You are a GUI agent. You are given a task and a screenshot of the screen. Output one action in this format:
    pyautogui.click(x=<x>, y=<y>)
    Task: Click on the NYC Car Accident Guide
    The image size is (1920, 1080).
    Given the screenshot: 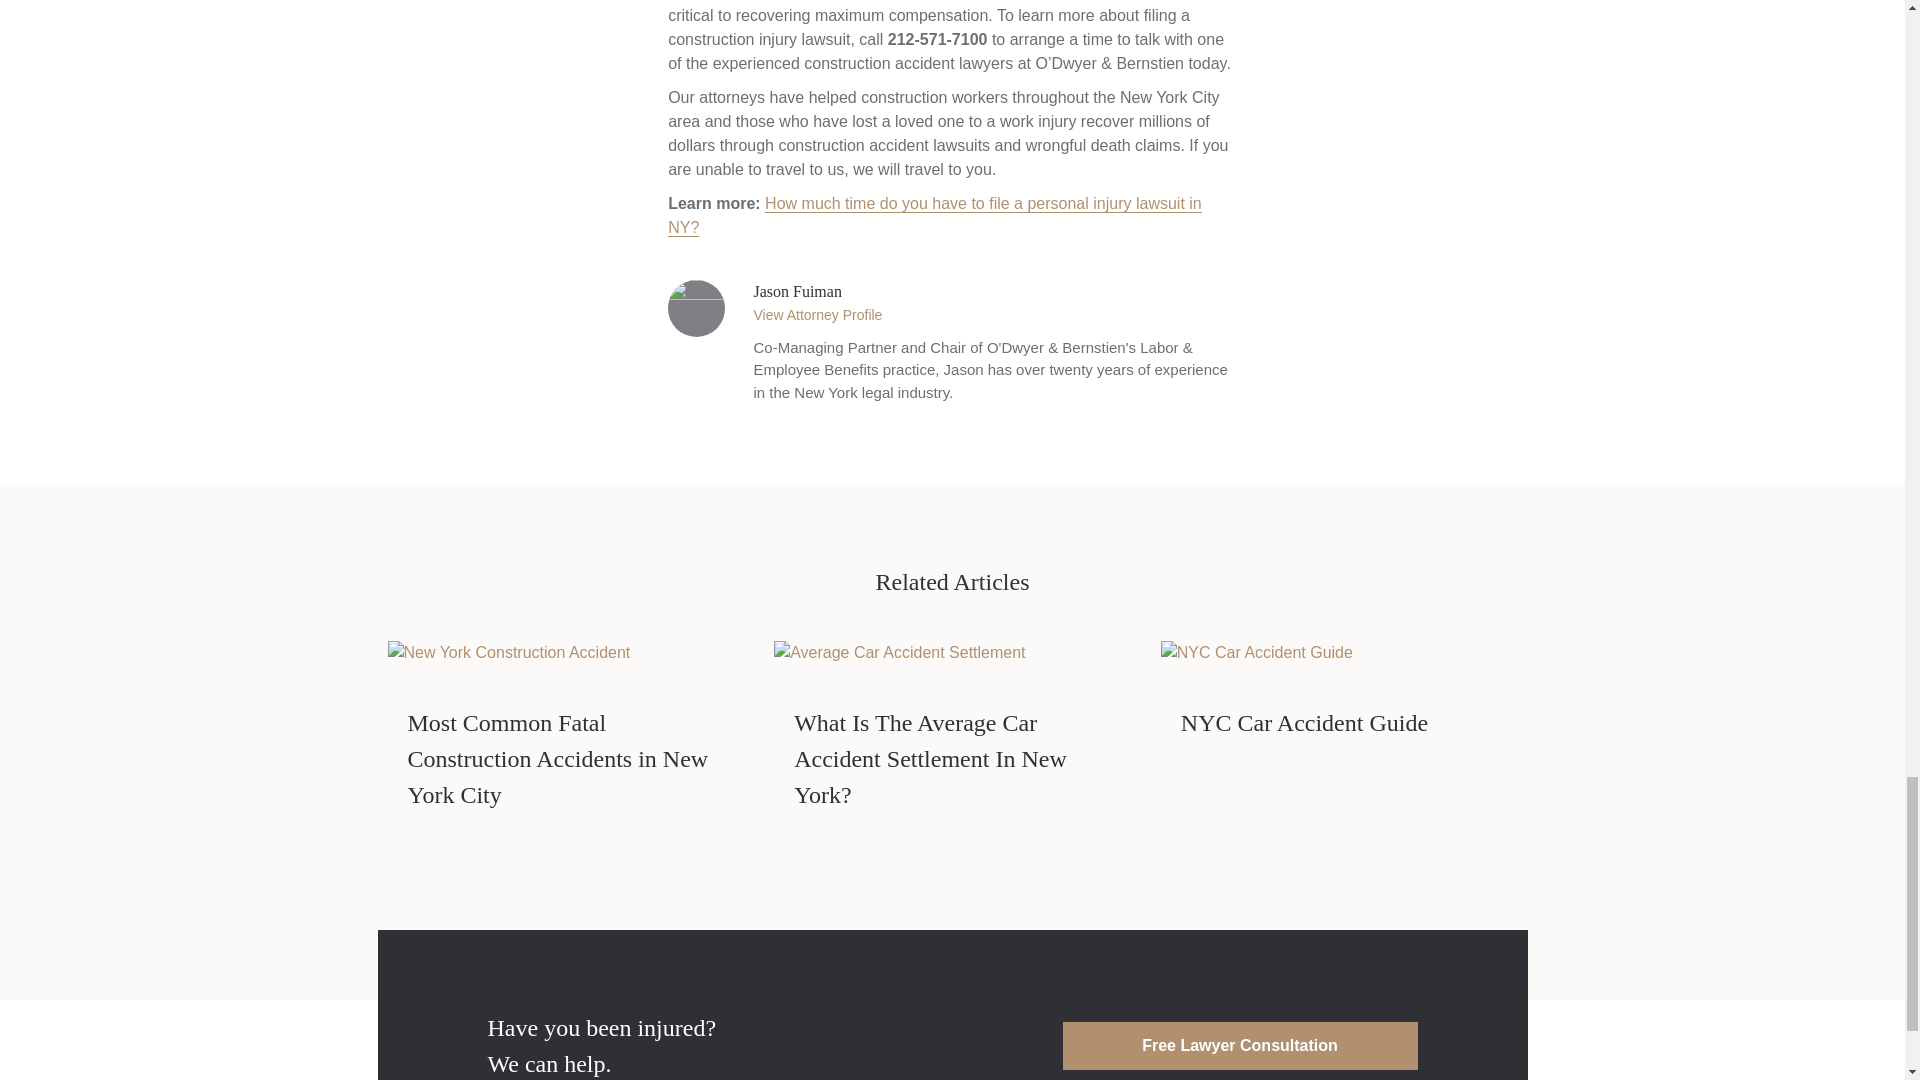 What is the action you would take?
    pyautogui.click(x=1257, y=650)
    